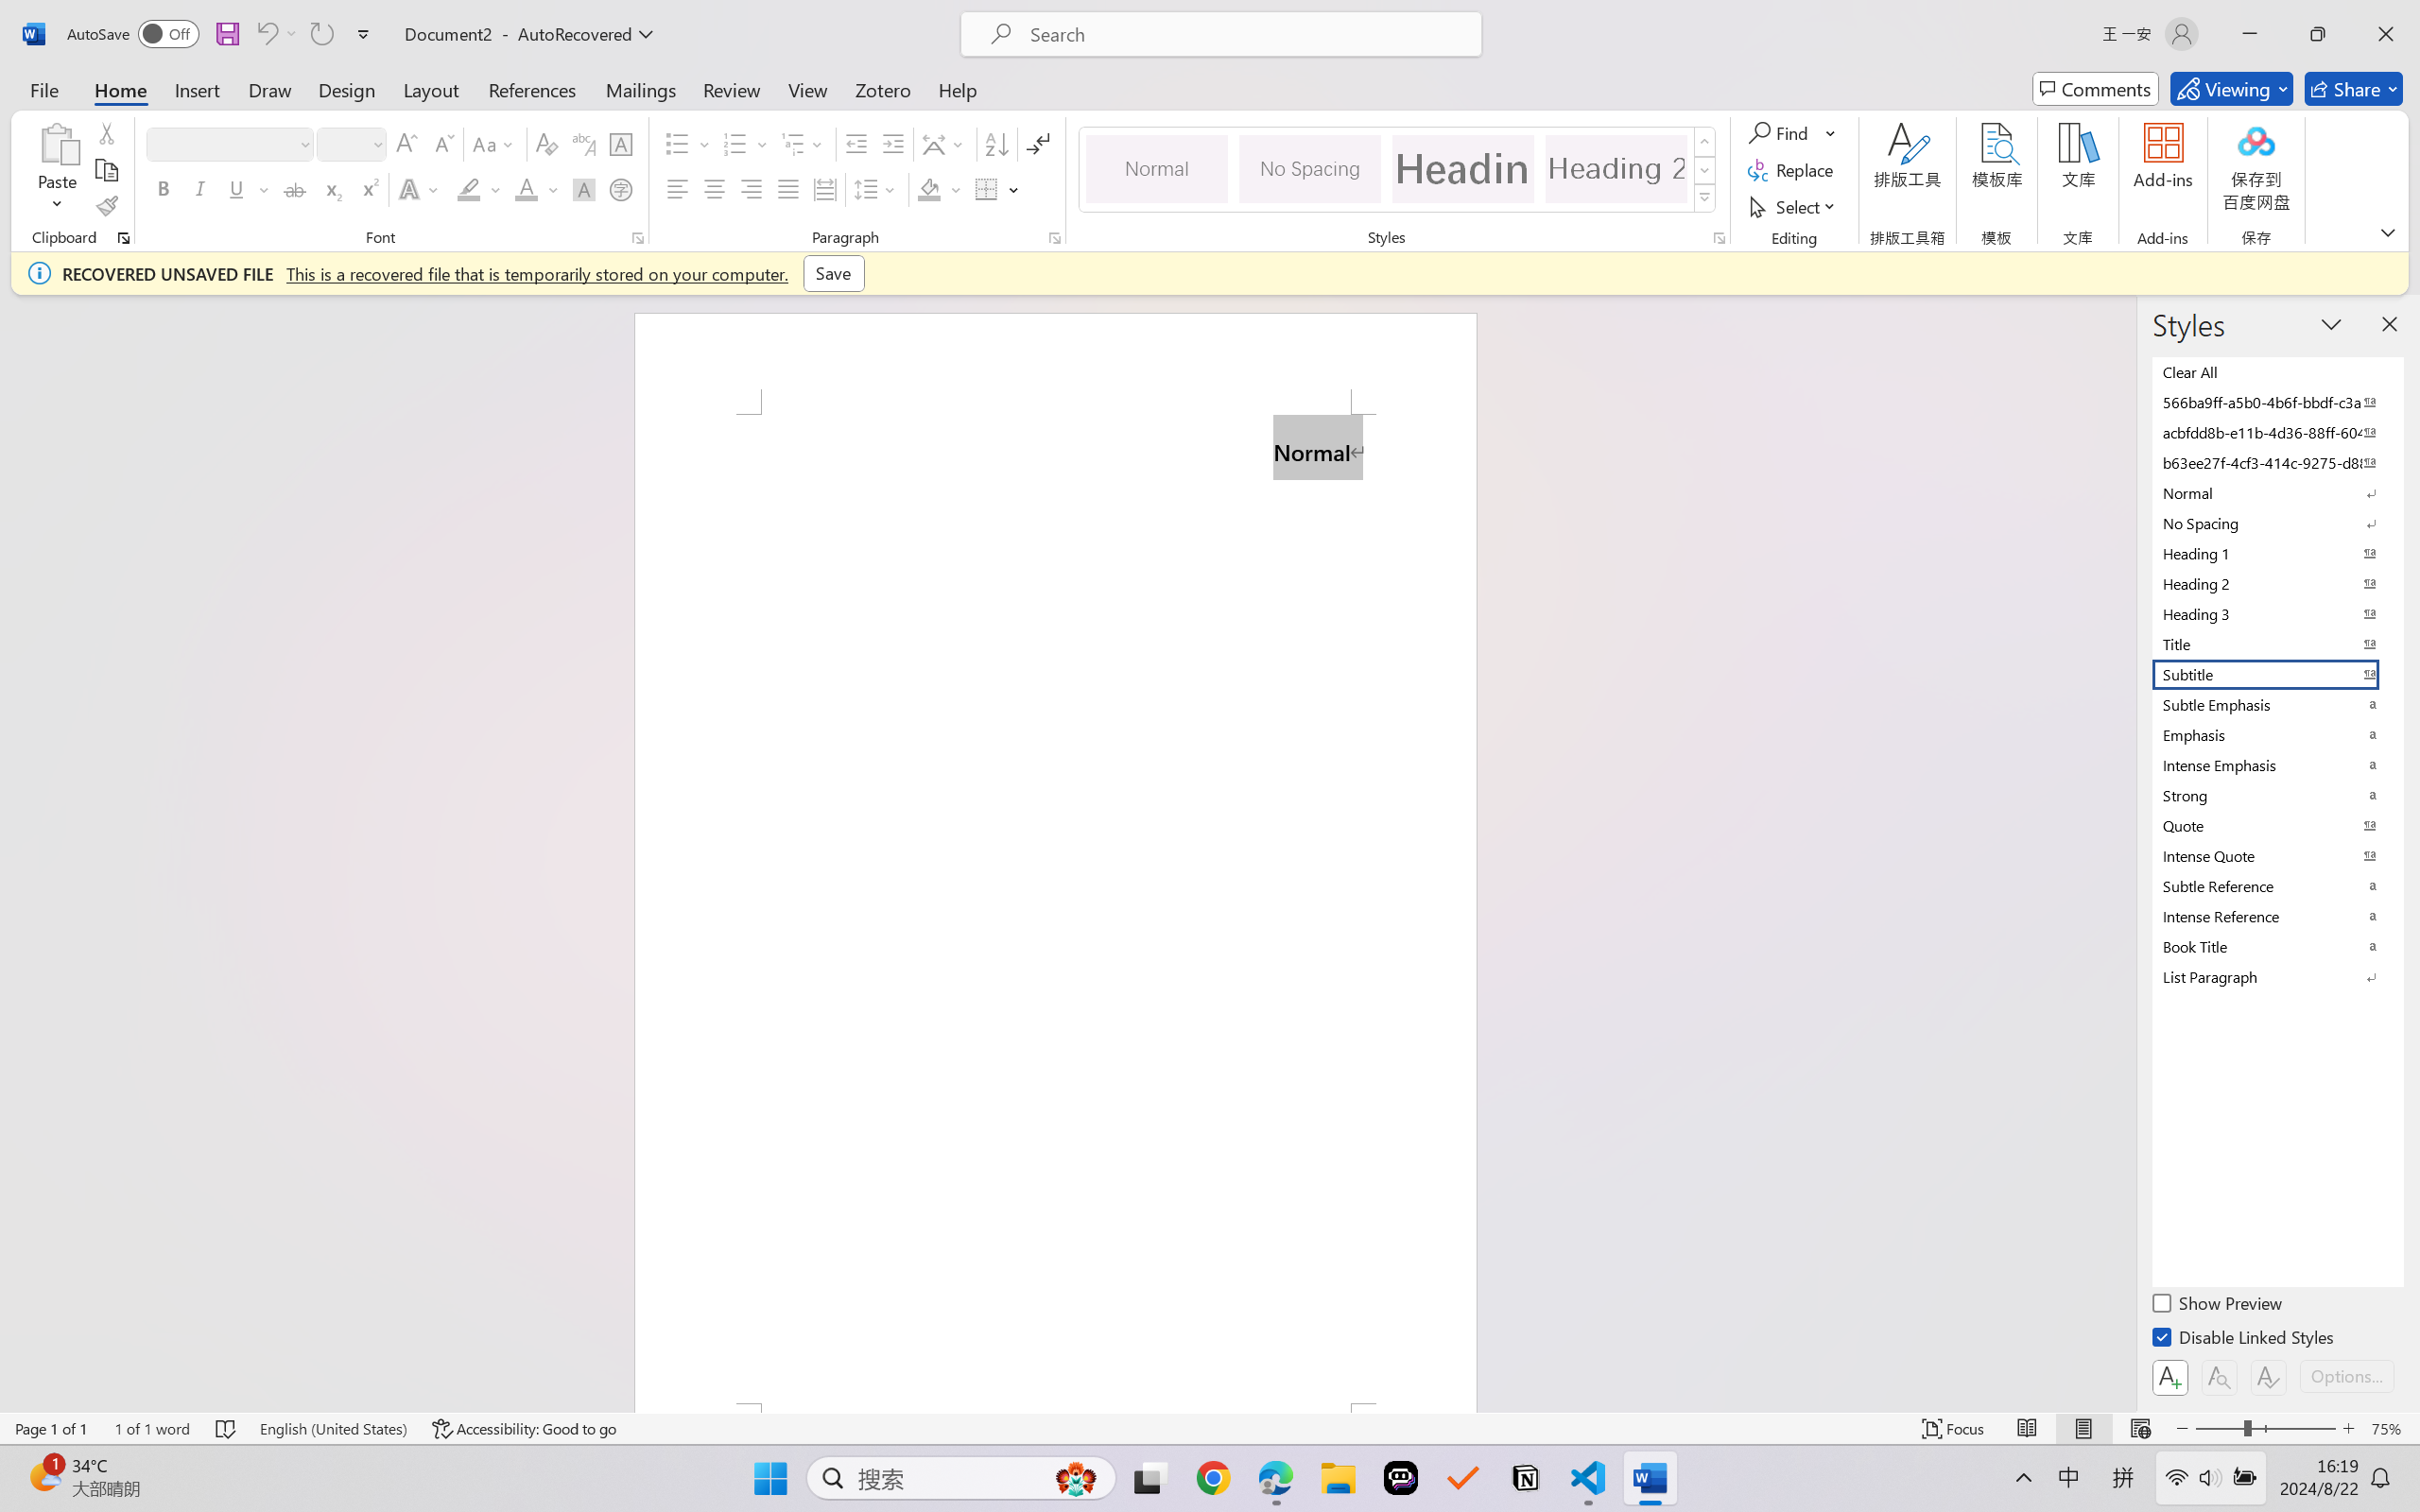 The width and height of the screenshot is (2420, 1512). I want to click on Increase Indent, so click(892, 144).